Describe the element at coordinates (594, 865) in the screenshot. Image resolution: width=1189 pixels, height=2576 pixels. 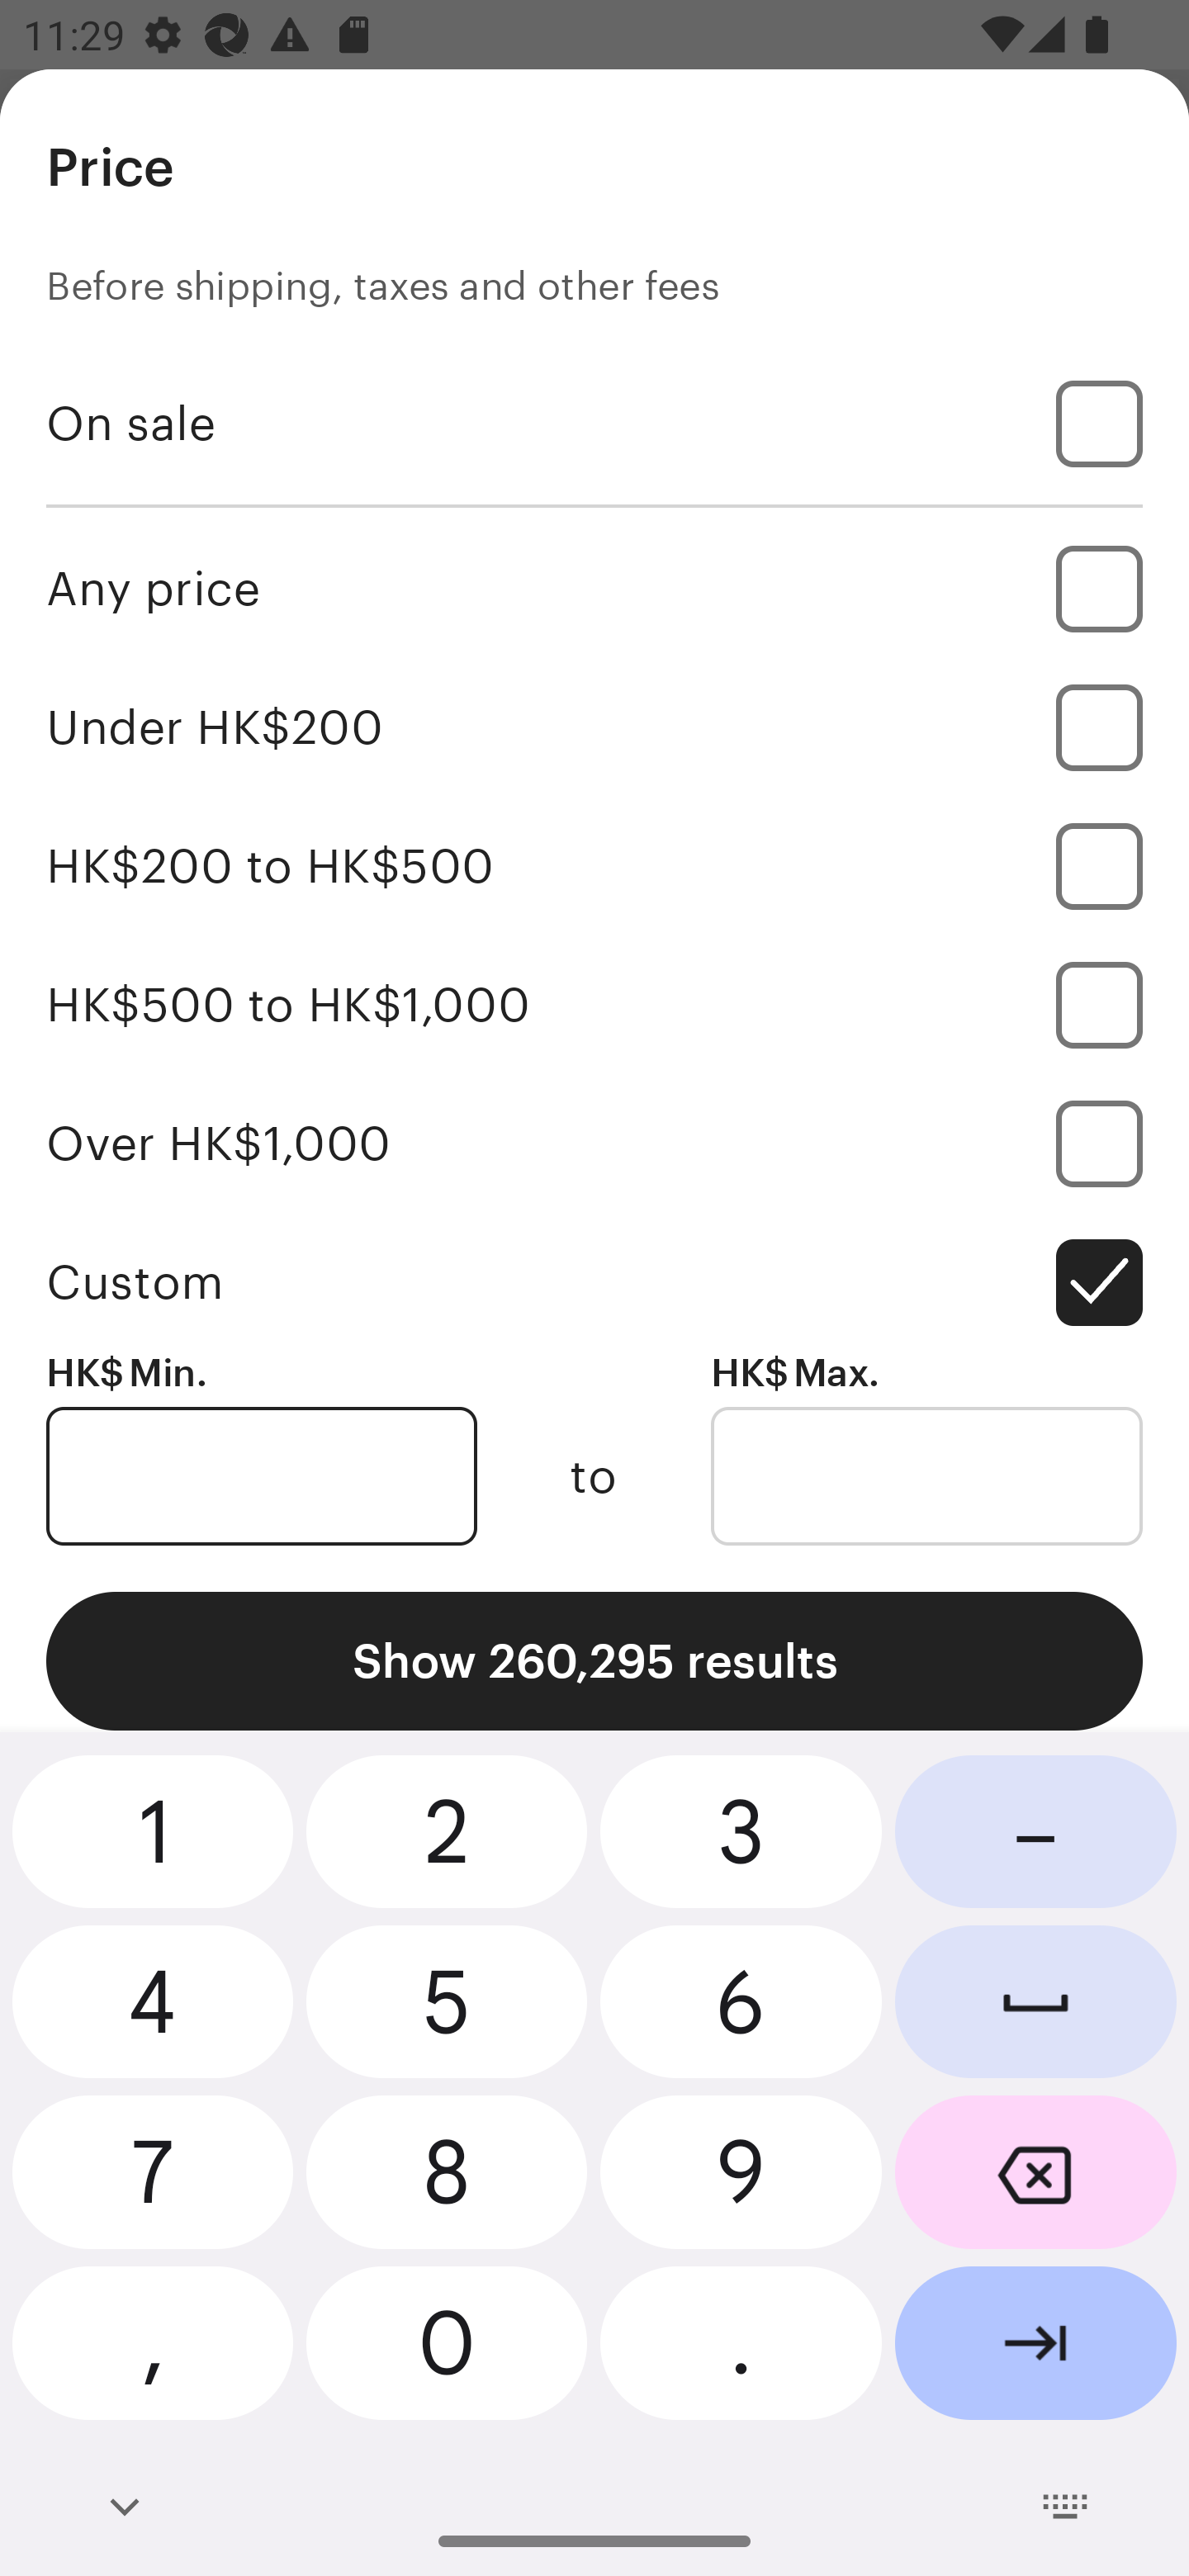
I see `HK$200 to HK$500` at that location.